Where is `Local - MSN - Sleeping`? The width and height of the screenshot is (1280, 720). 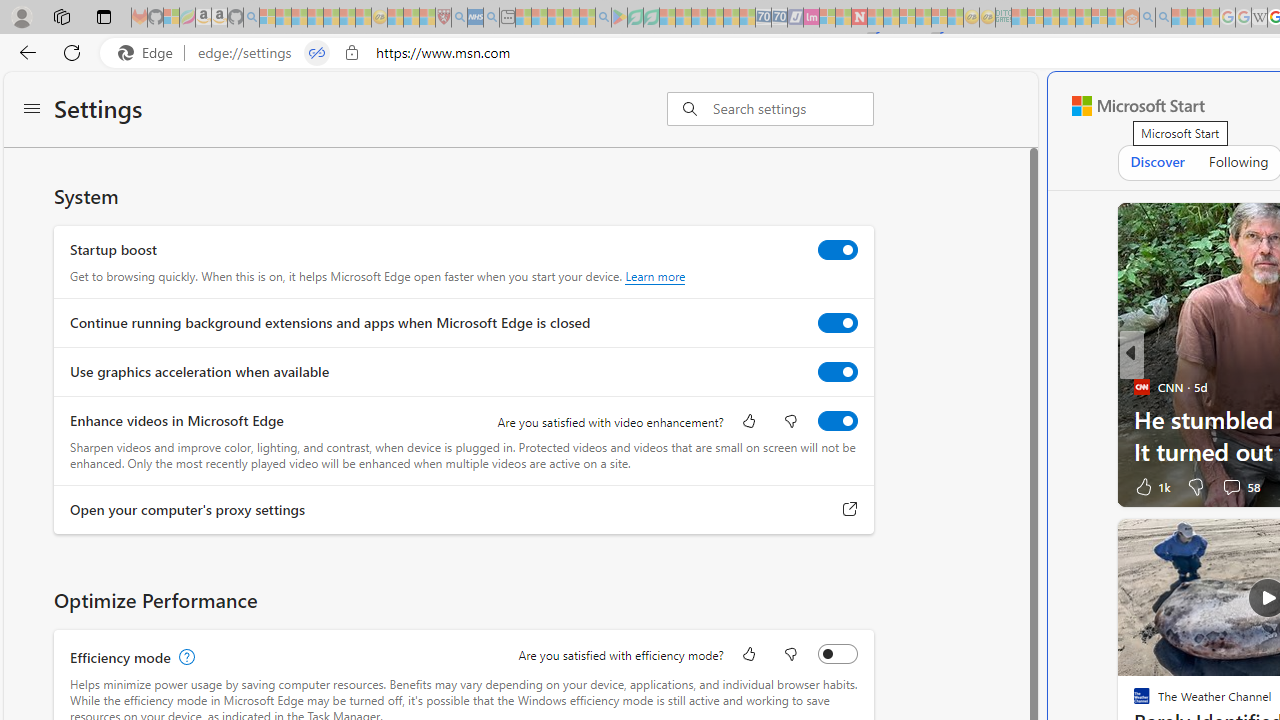 Local - MSN - Sleeping is located at coordinates (427, 18).